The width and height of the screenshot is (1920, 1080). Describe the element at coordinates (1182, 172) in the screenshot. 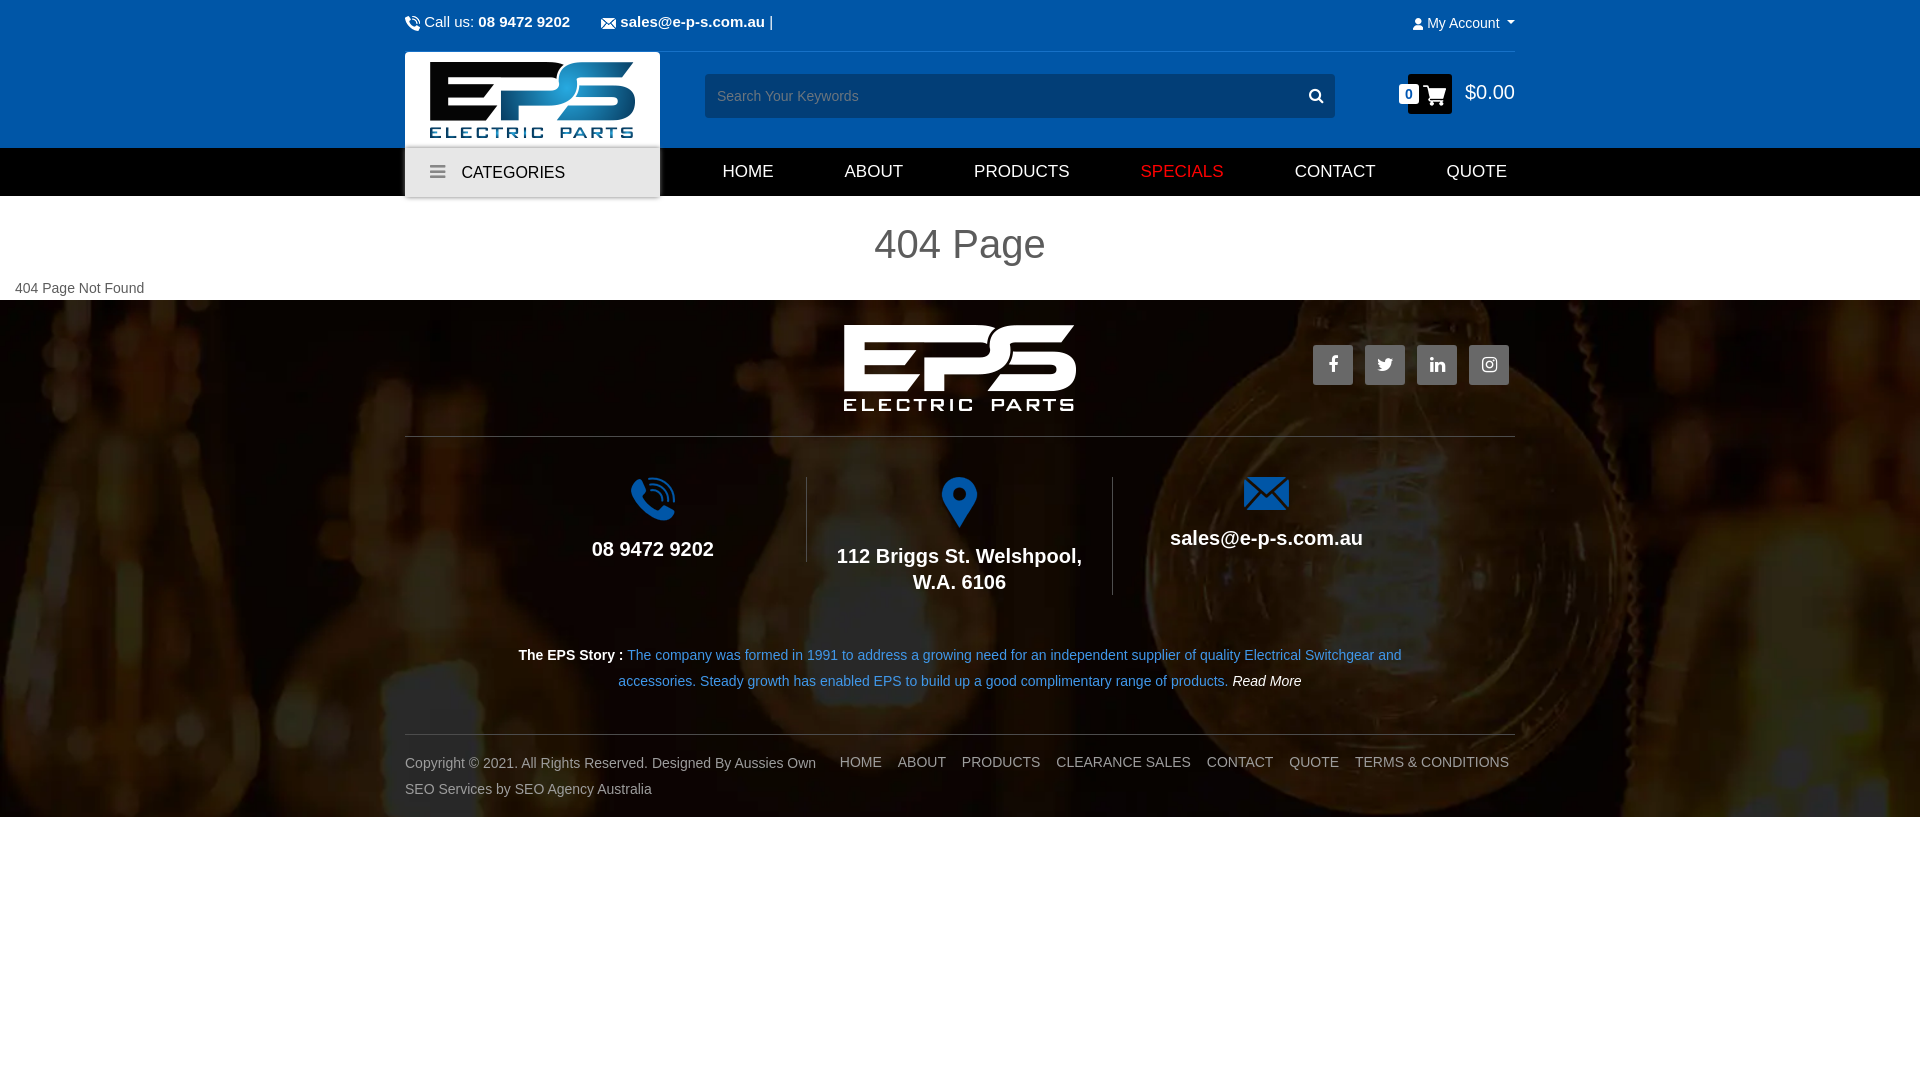

I see `SPECIALS` at that location.